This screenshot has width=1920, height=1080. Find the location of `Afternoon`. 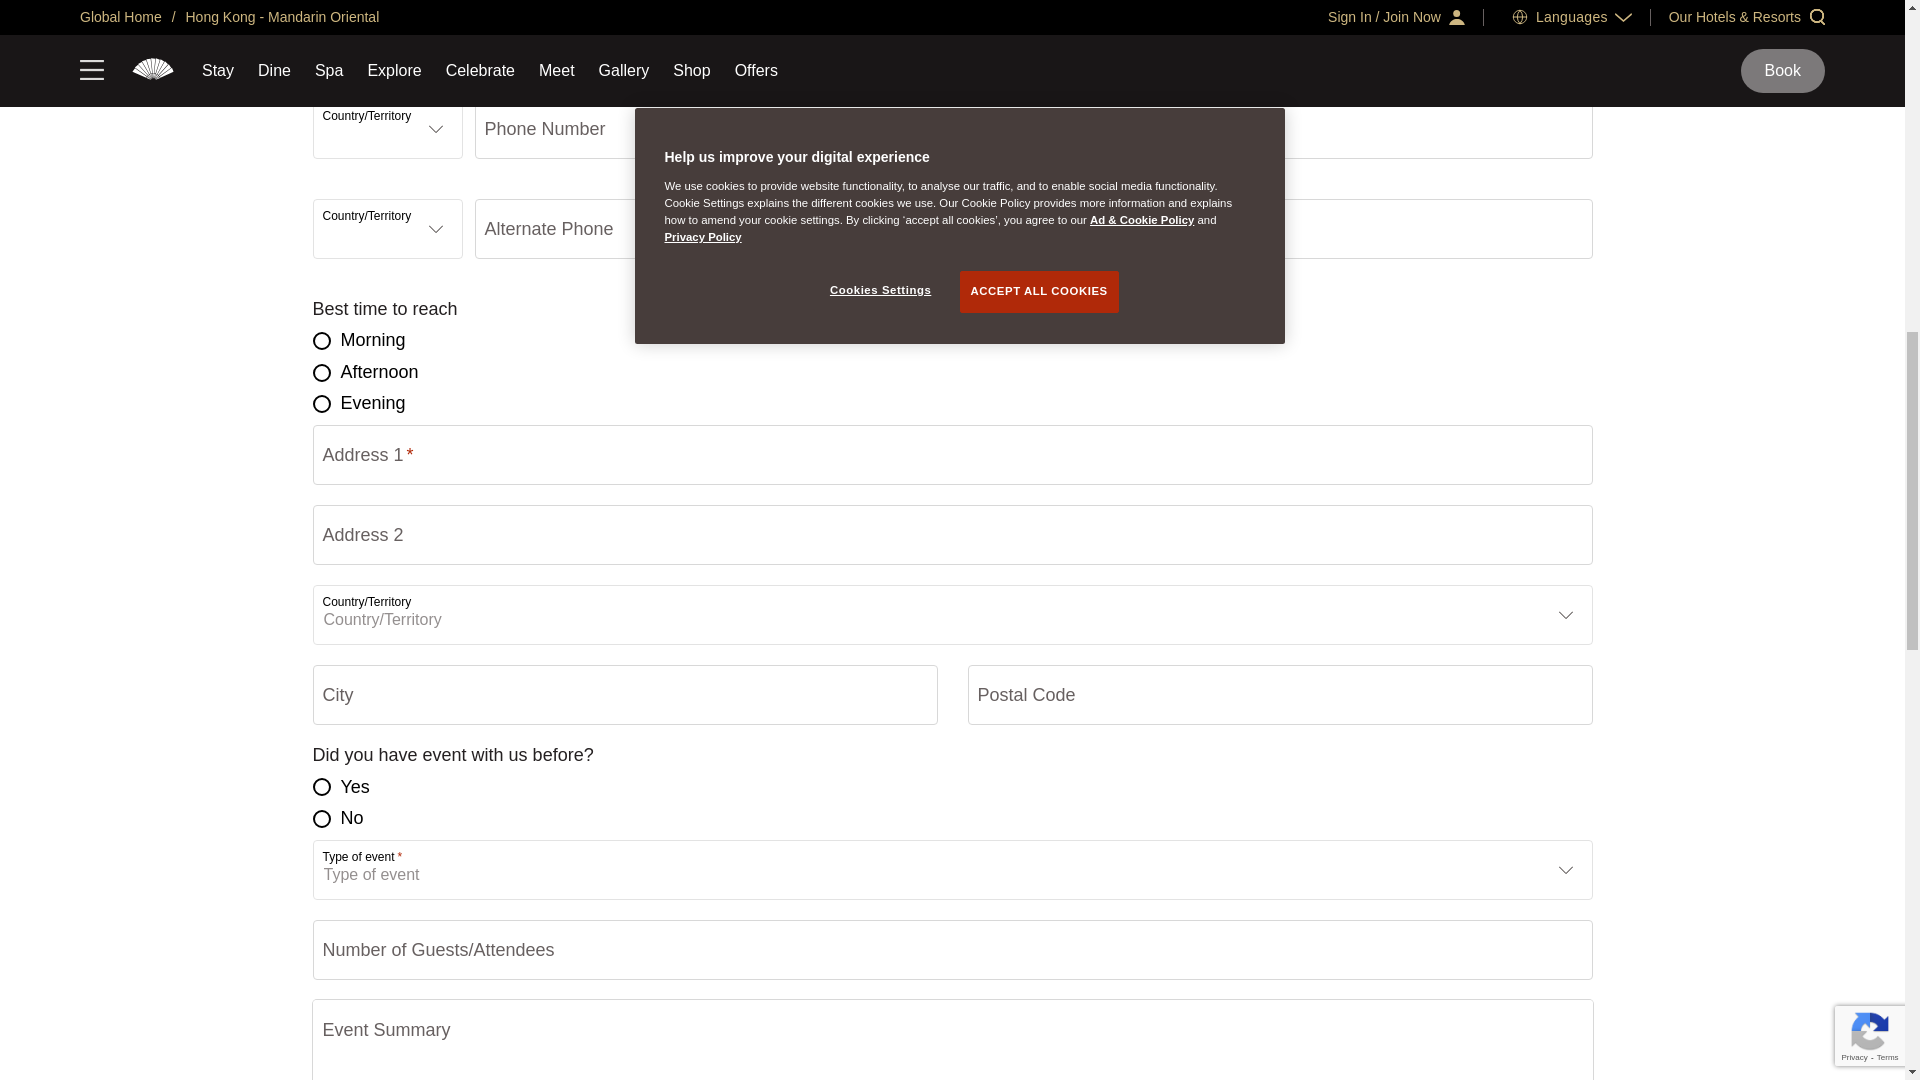

Afternoon is located at coordinates (320, 372).